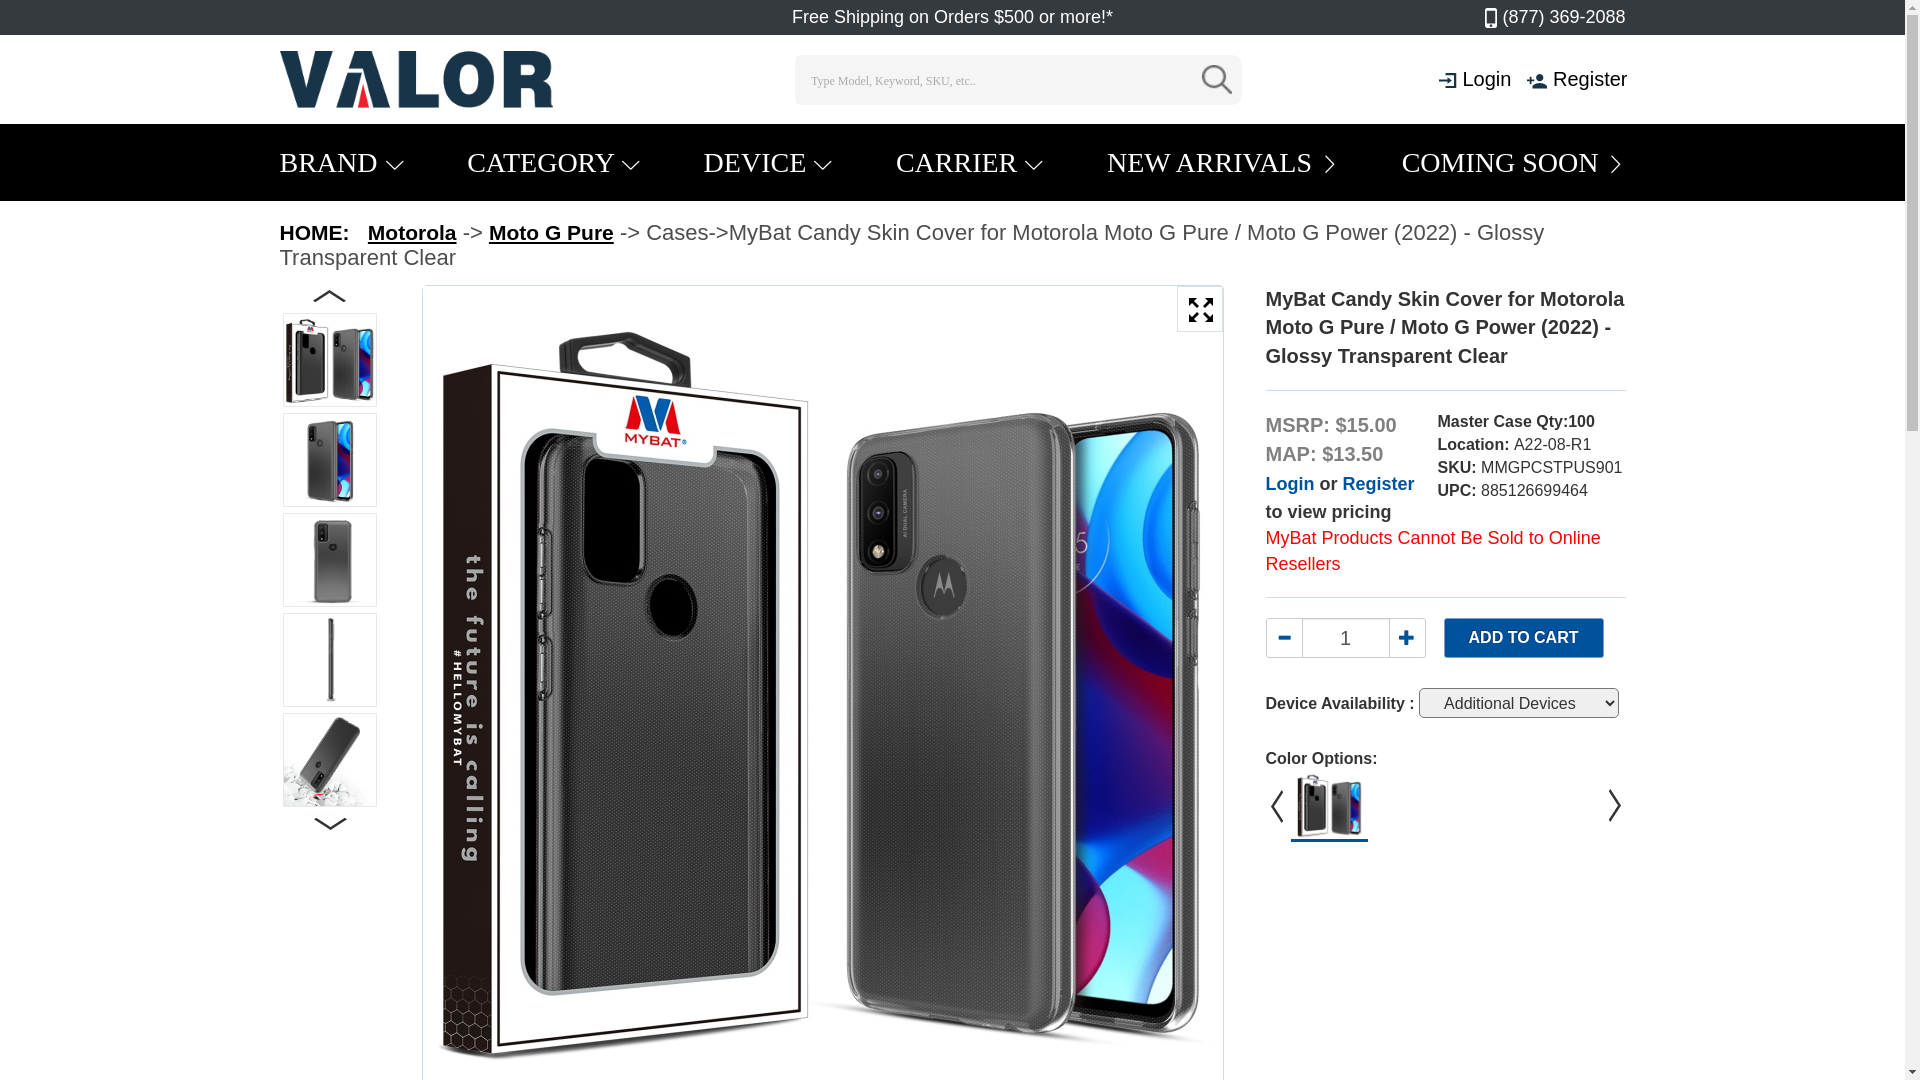 This screenshot has width=1920, height=1080. I want to click on Register, so click(1378, 484).